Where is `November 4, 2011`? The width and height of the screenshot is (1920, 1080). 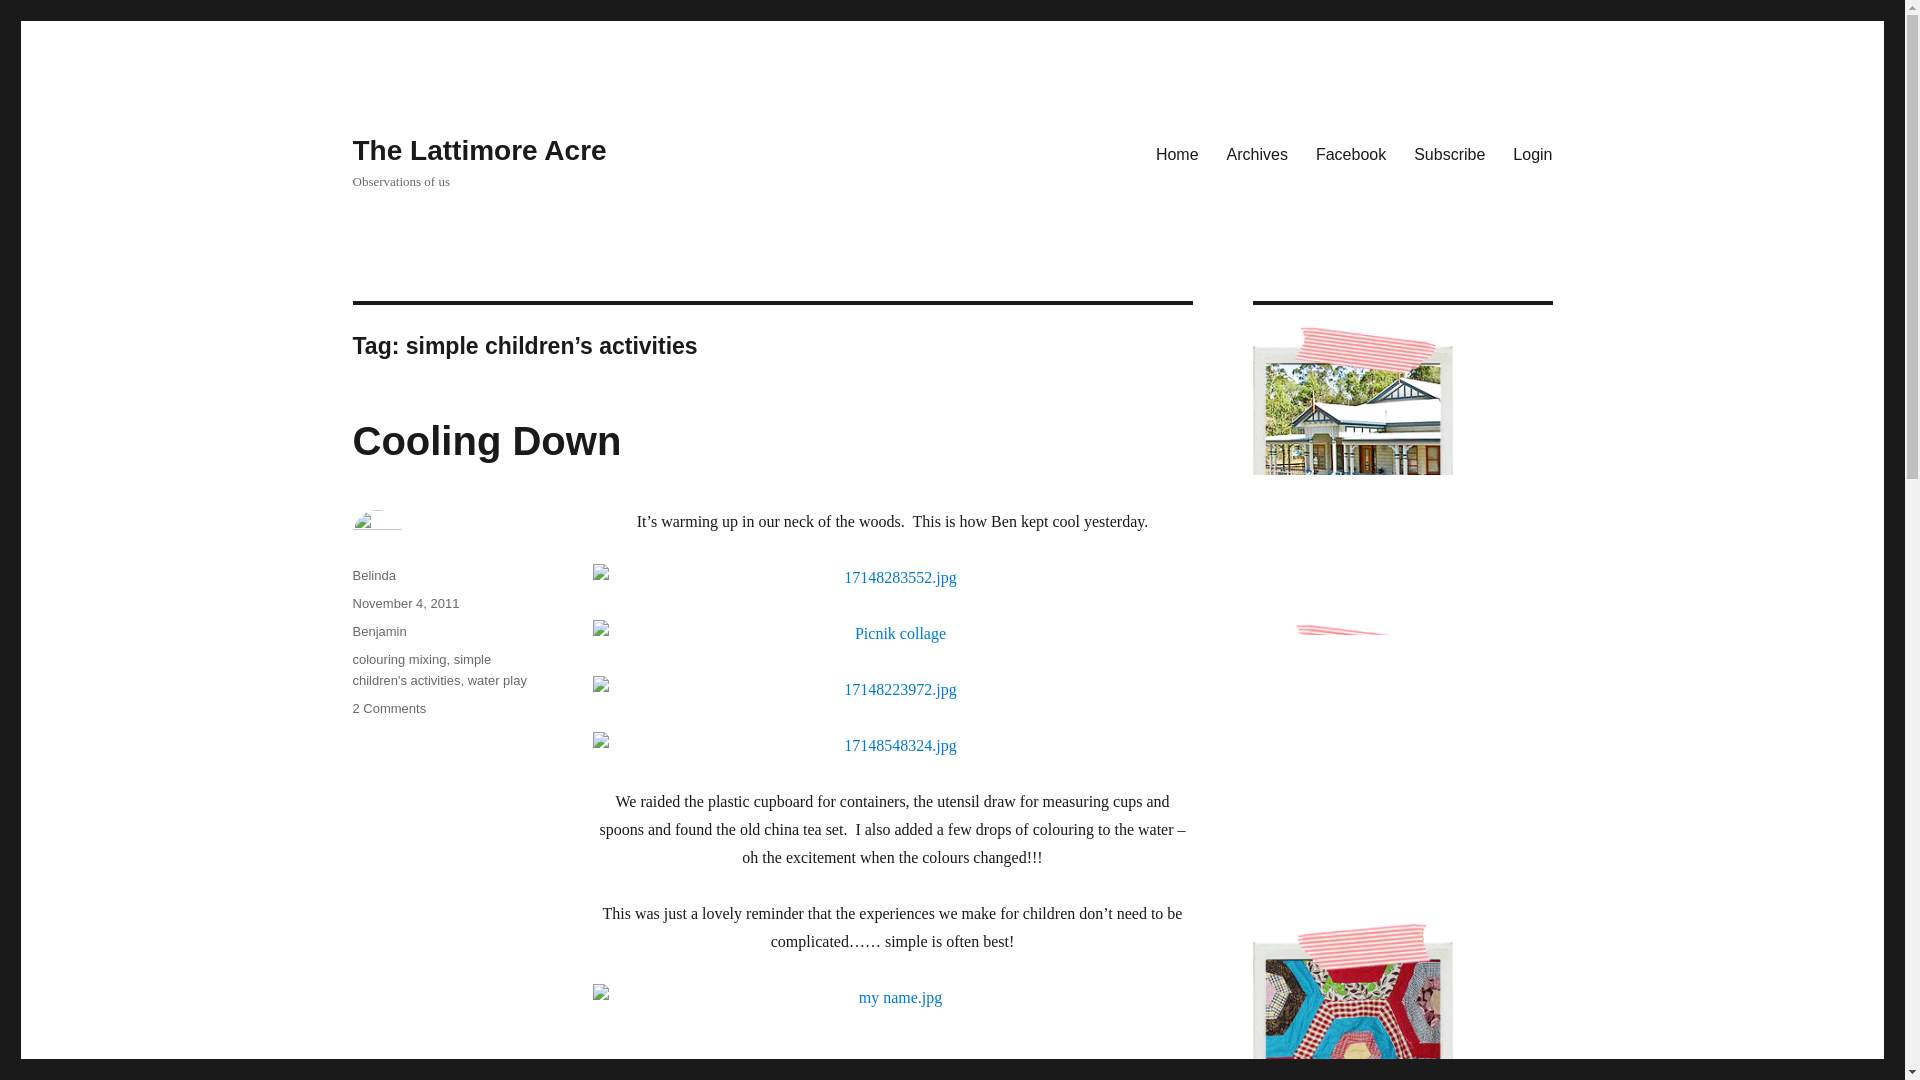 November 4, 2011 is located at coordinates (404, 604).